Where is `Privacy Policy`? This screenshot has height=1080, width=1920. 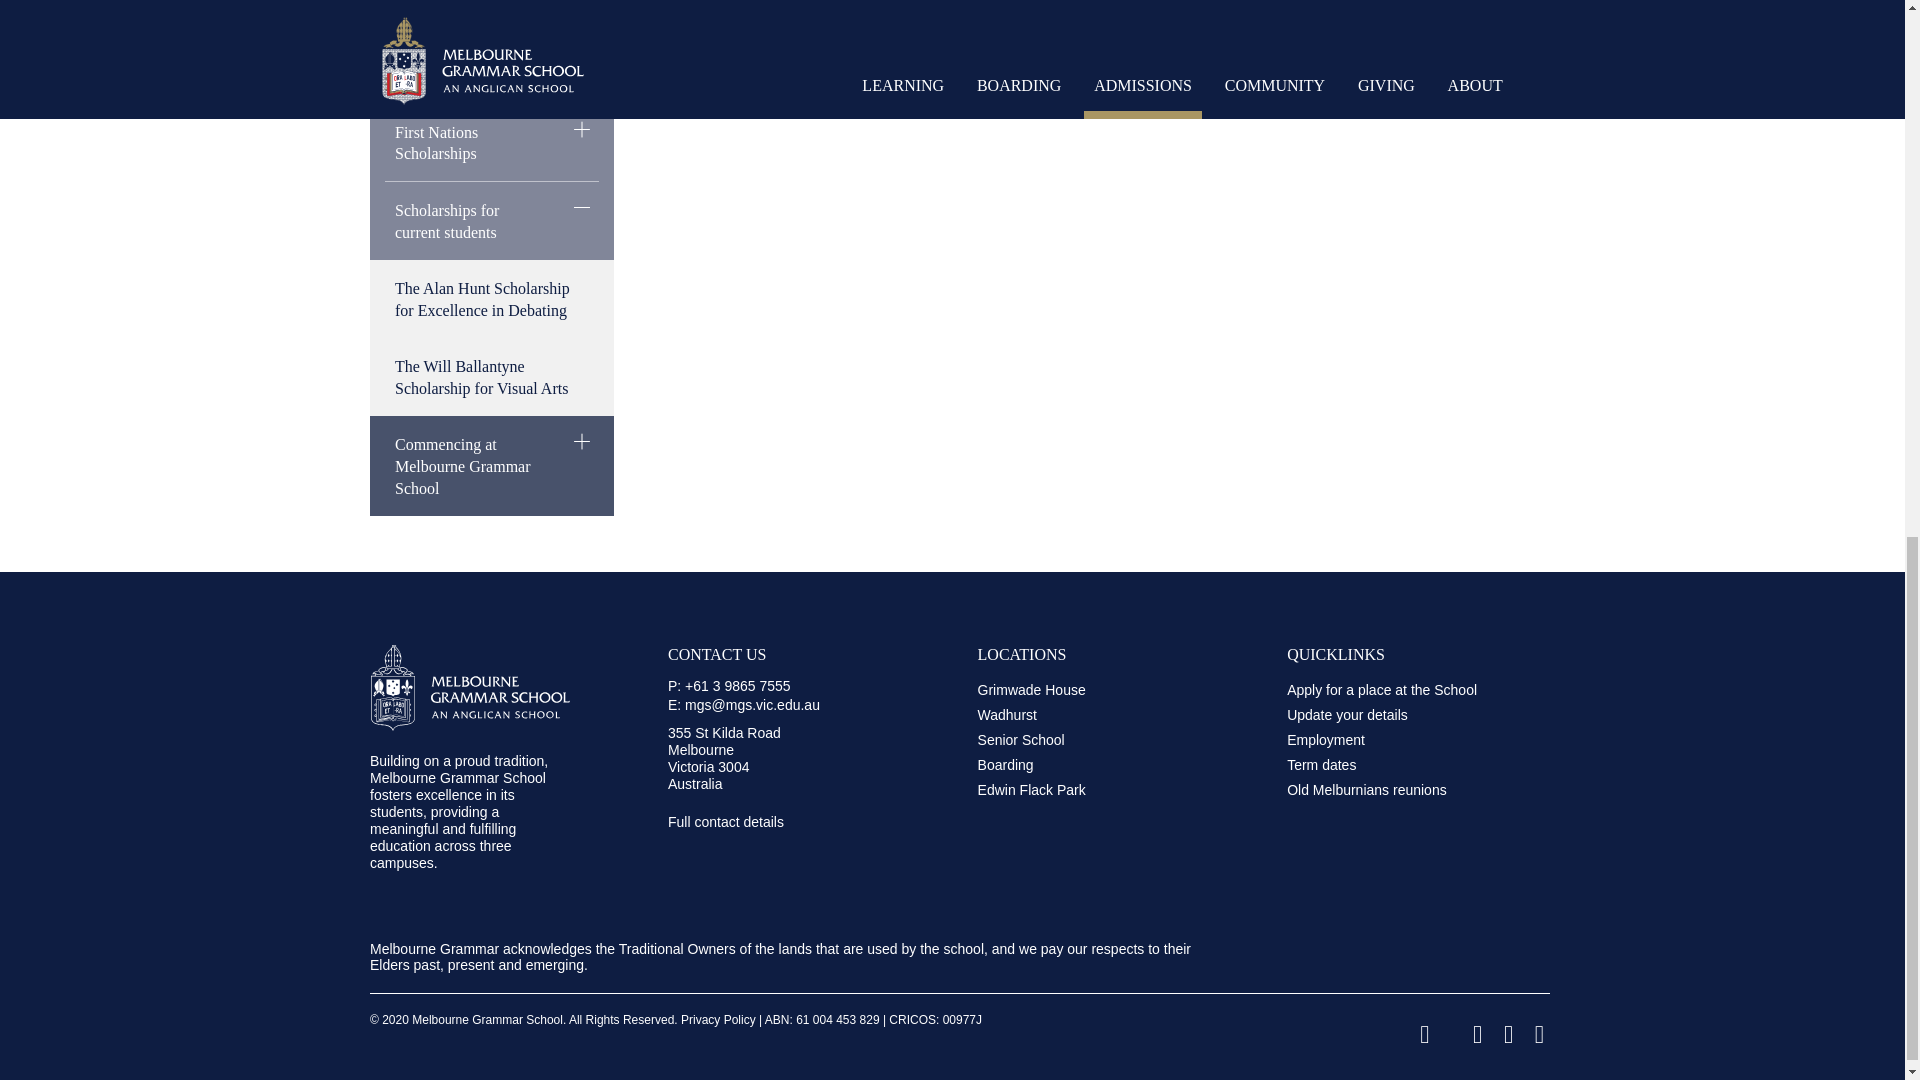 Privacy Policy is located at coordinates (718, 1020).